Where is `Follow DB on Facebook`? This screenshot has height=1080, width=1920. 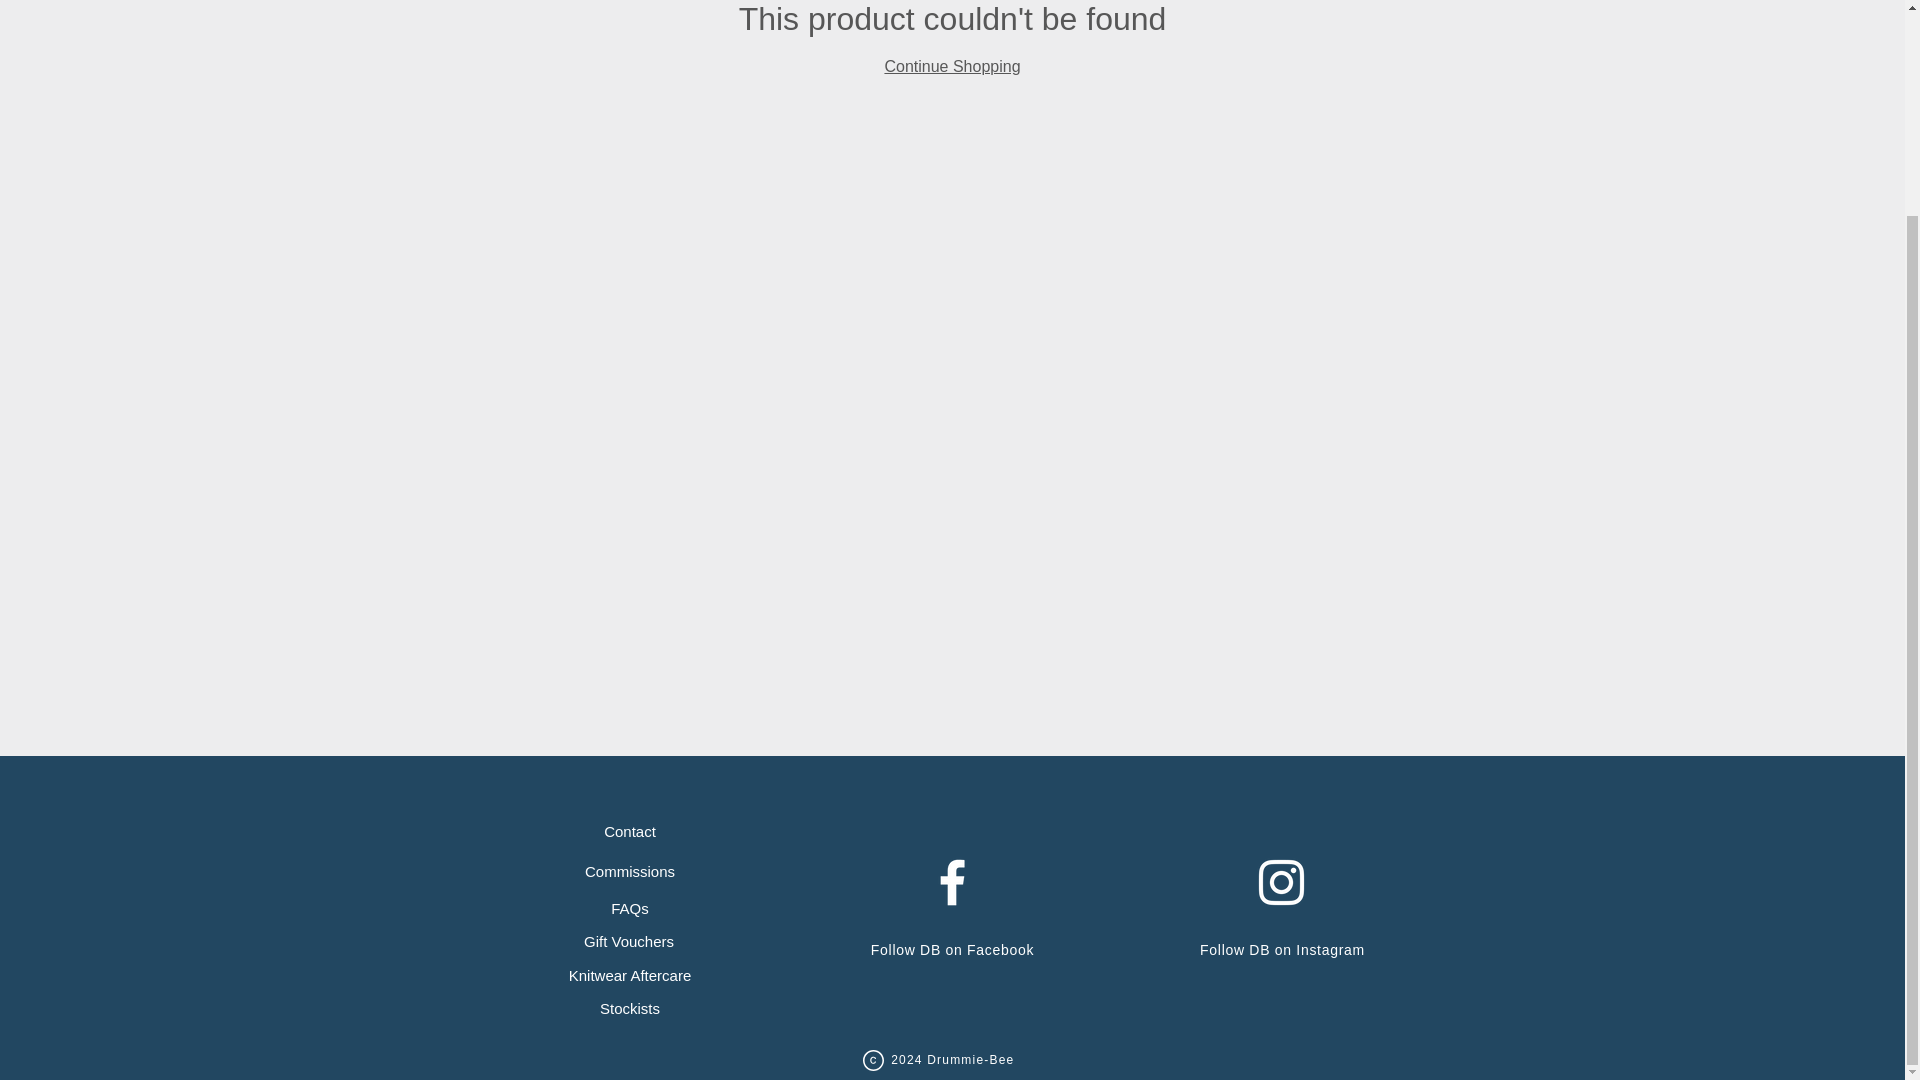
Follow DB on Facebook is located at coordinates (952, 949).